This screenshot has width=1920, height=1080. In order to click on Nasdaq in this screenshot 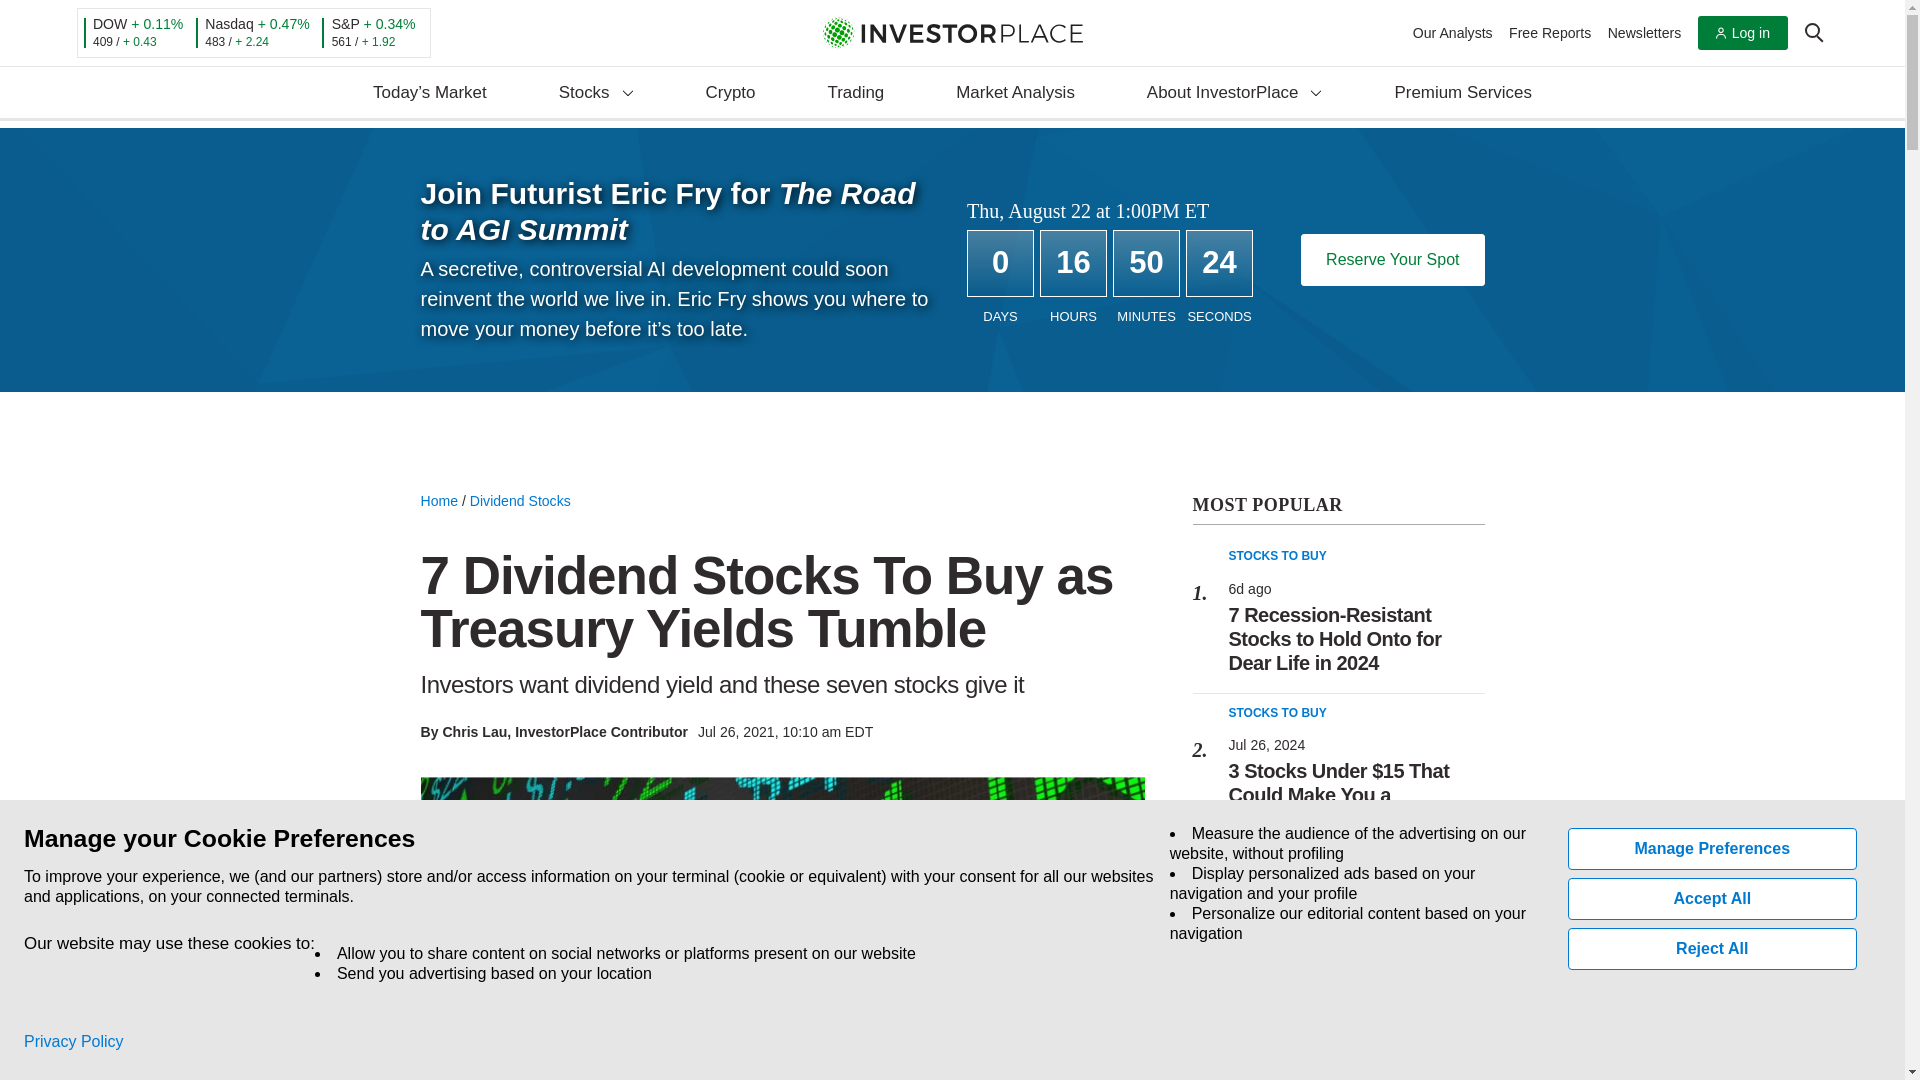, I will do `click(229, 24)`.